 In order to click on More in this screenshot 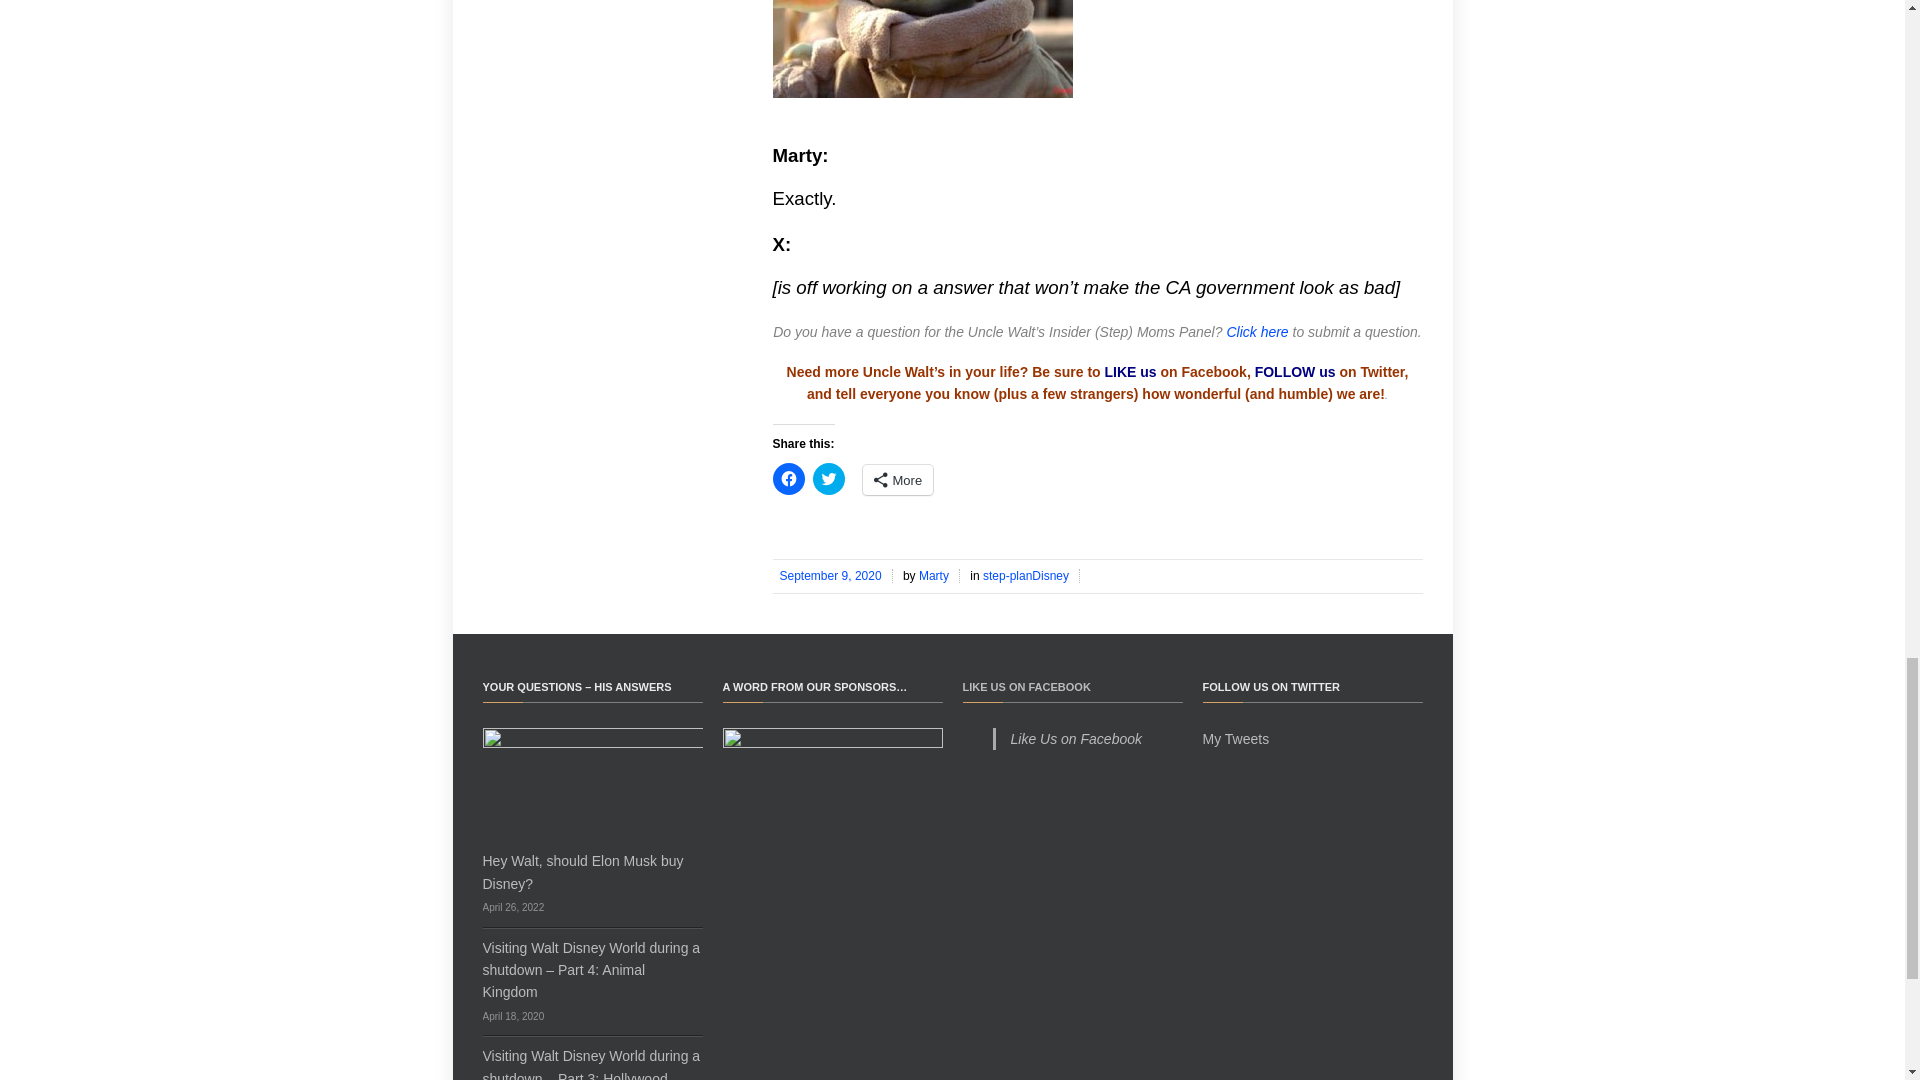, I will do `click(898, 480)`.